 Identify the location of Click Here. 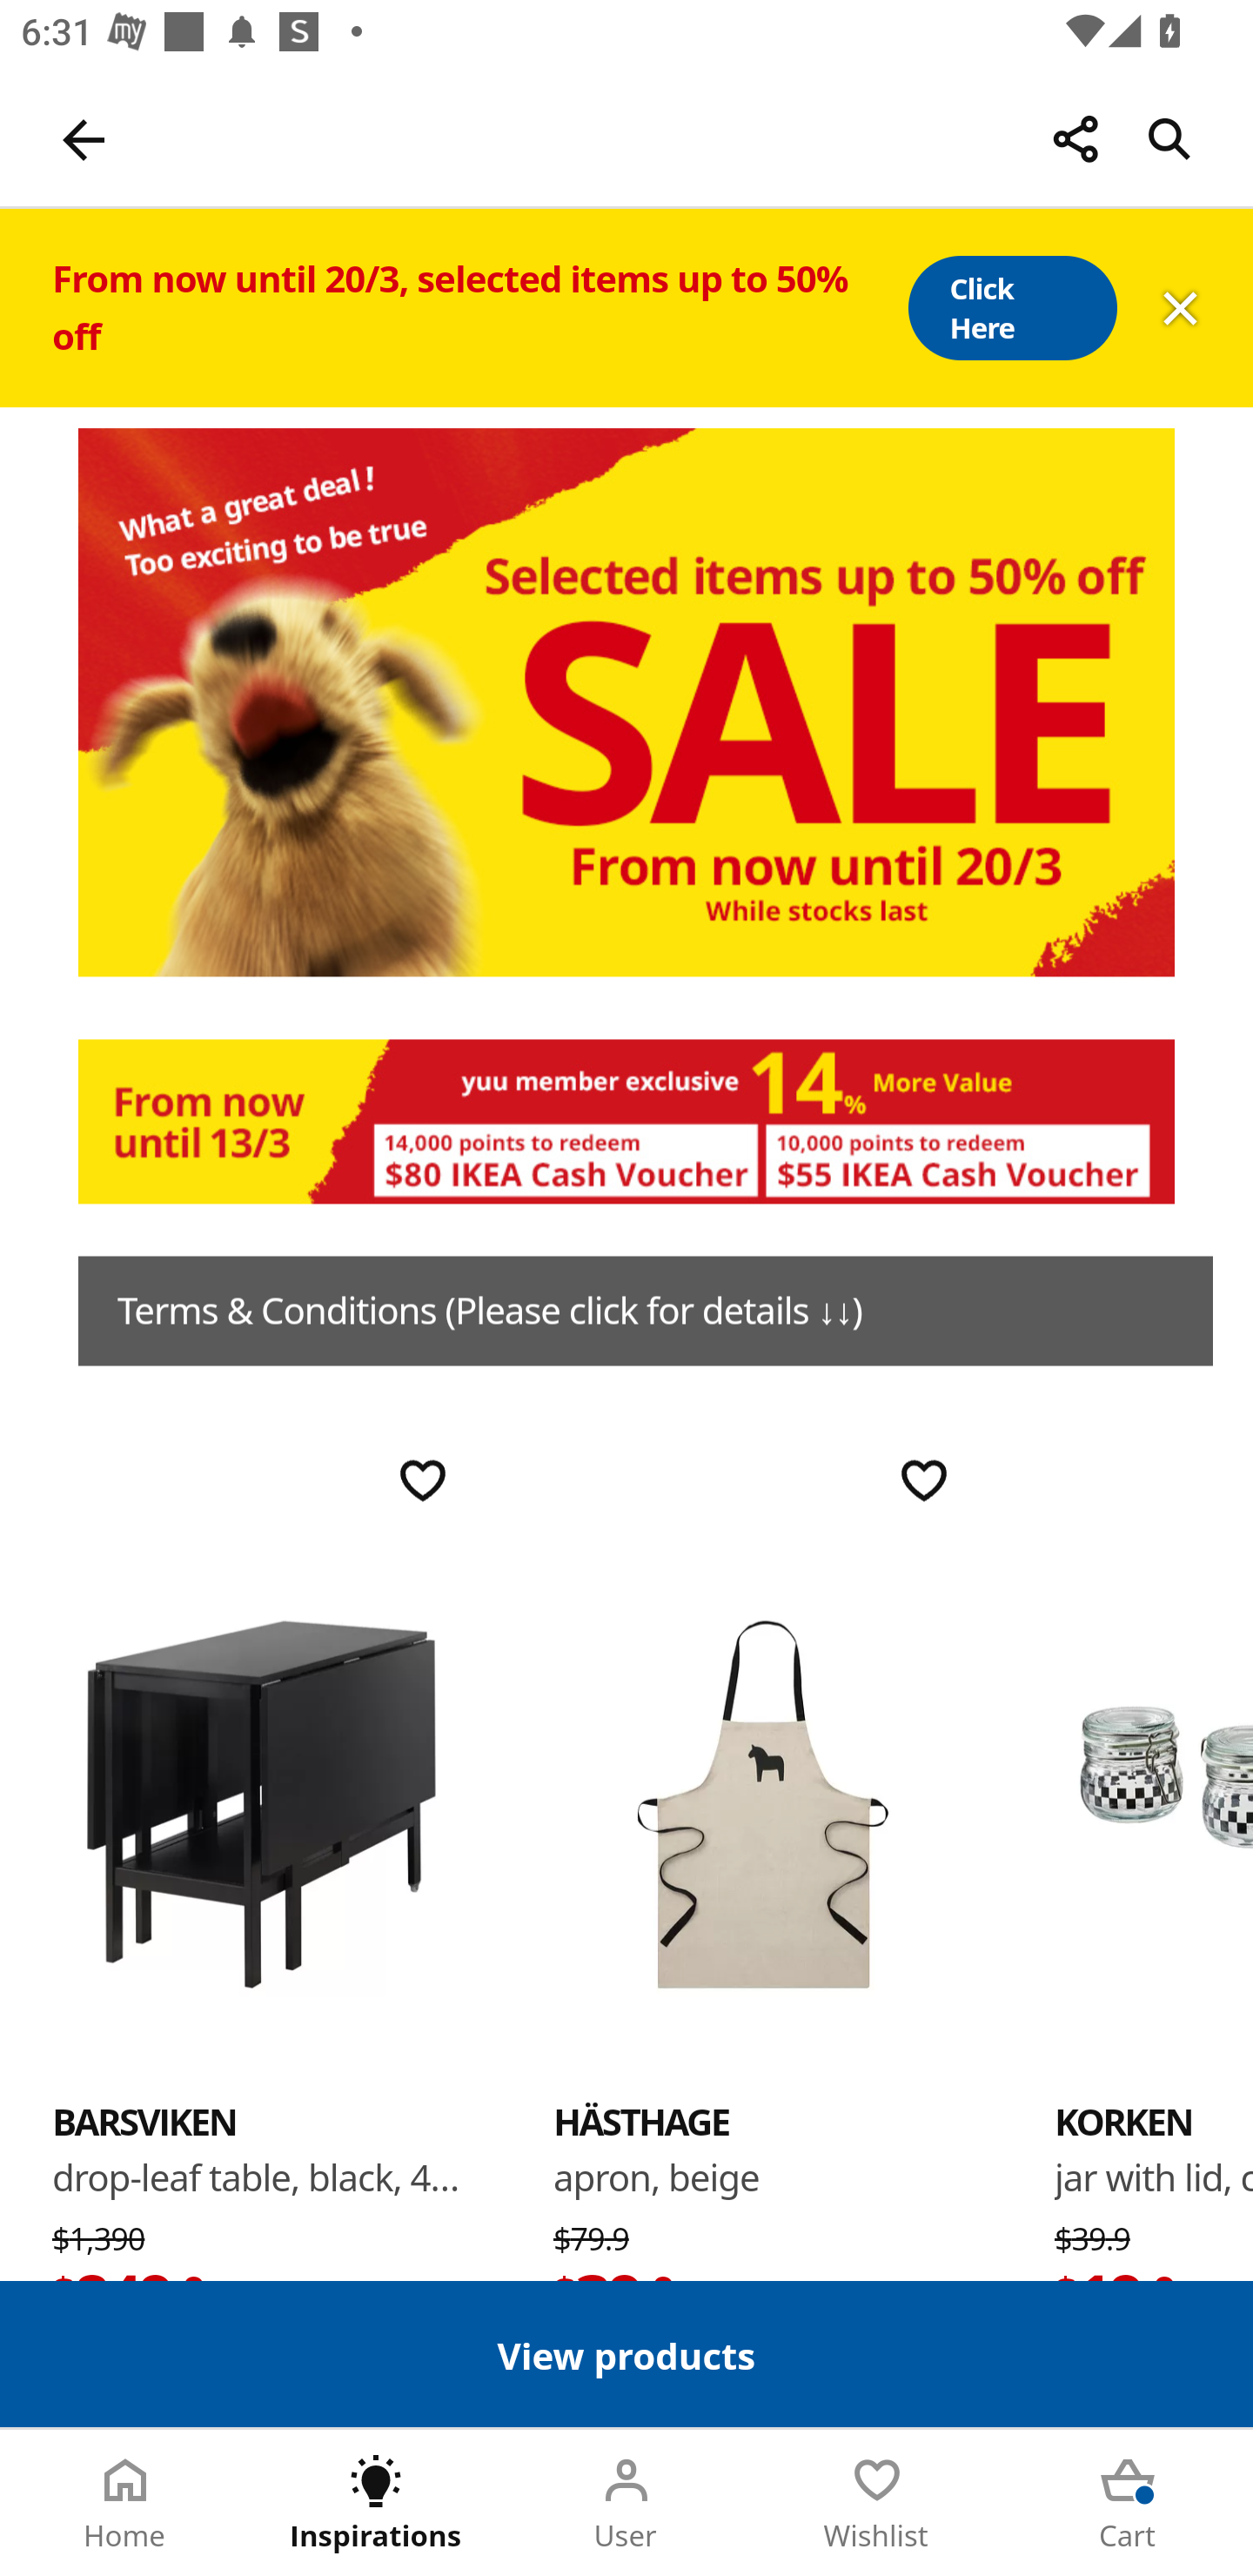
(1011, 308).